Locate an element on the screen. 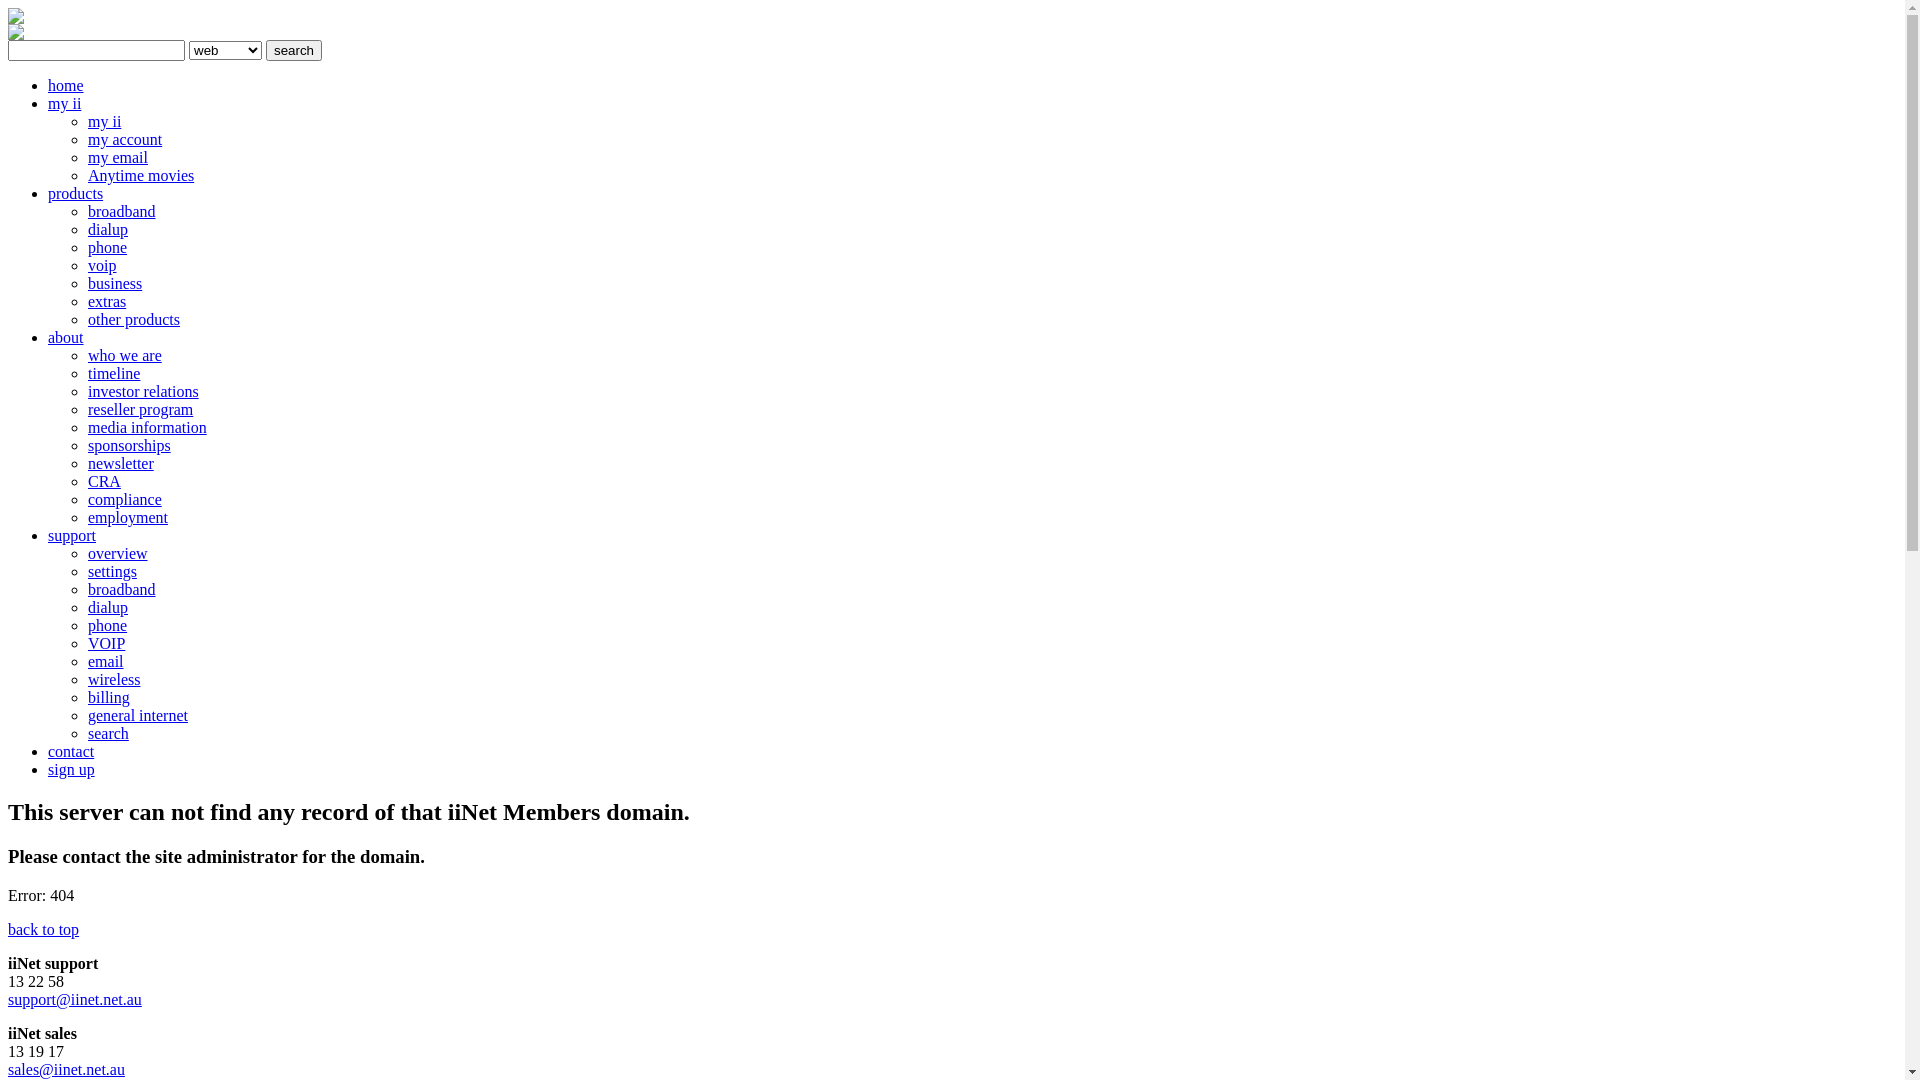 This screenshot has width=1920, height=1080. sponsorships is located at coordinates (130, 446).